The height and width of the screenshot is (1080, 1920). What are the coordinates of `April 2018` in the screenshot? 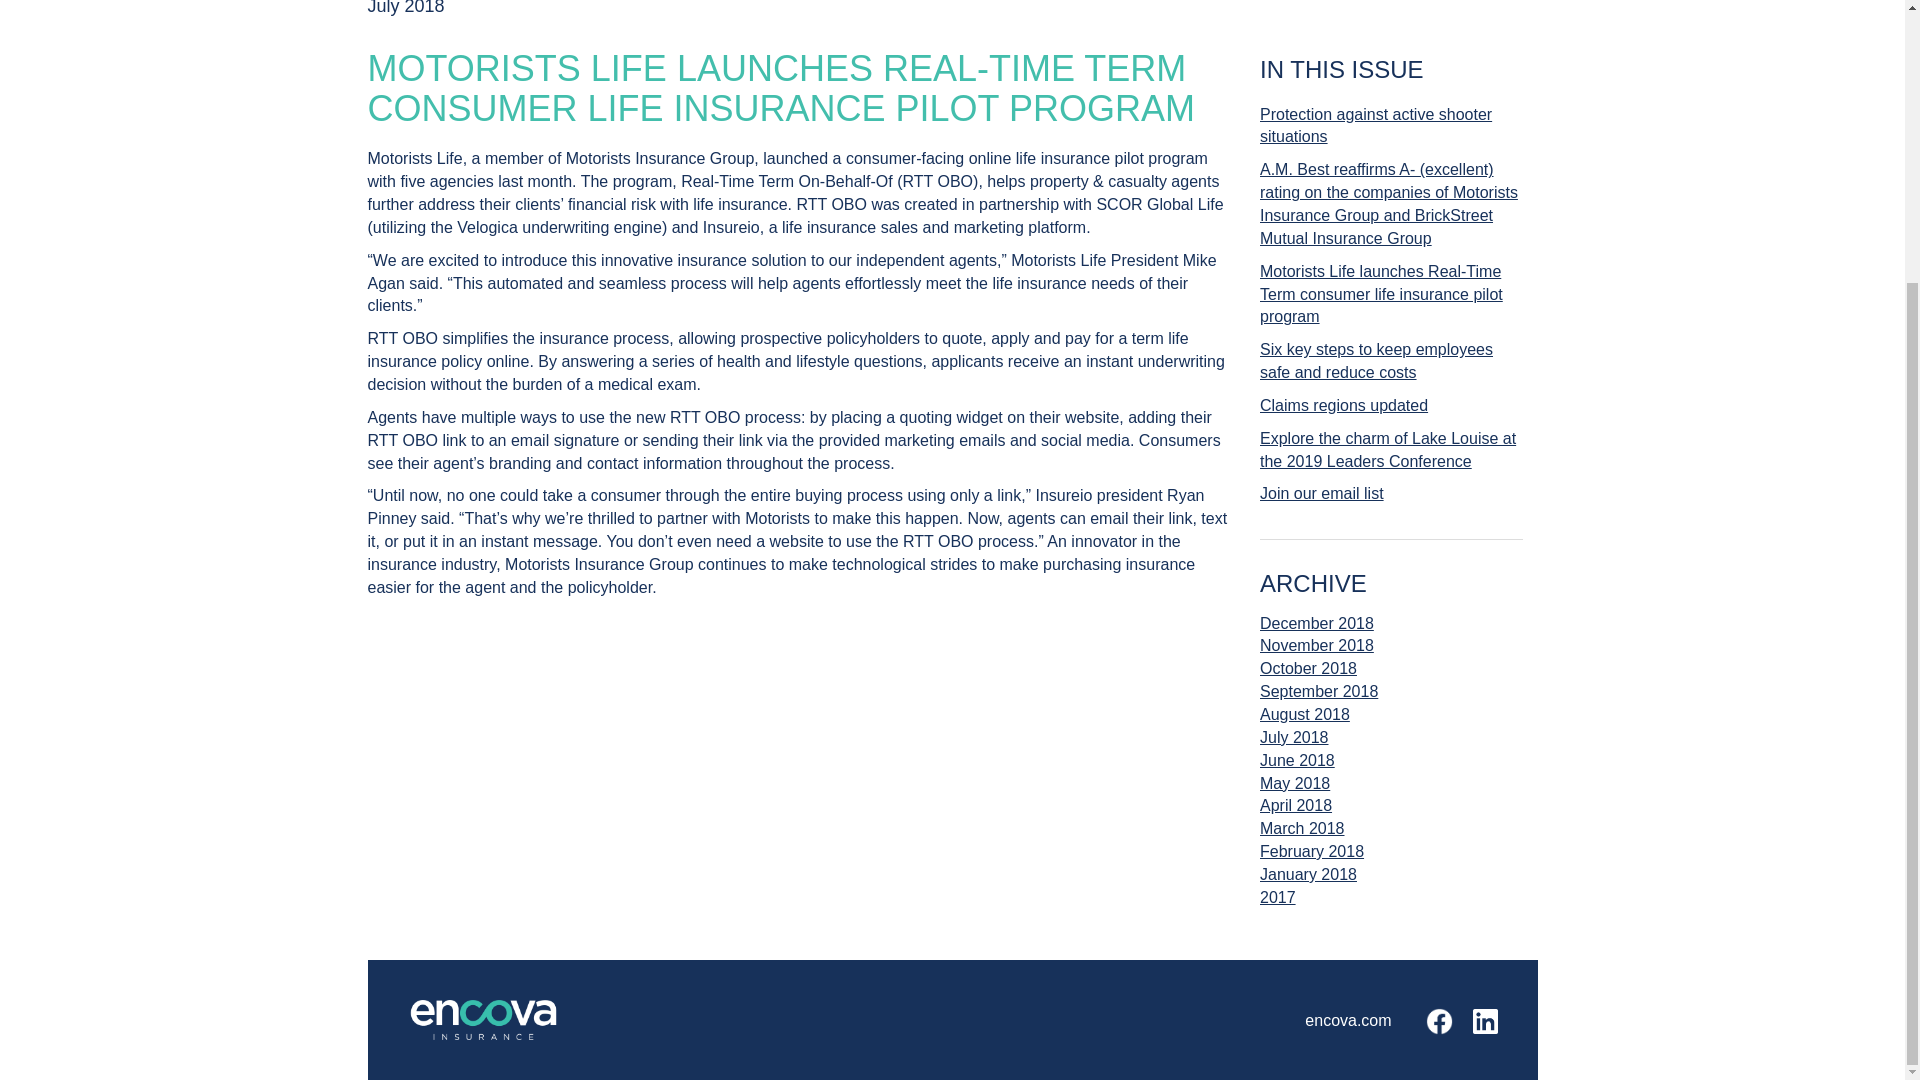 It's located at (1296, 816).